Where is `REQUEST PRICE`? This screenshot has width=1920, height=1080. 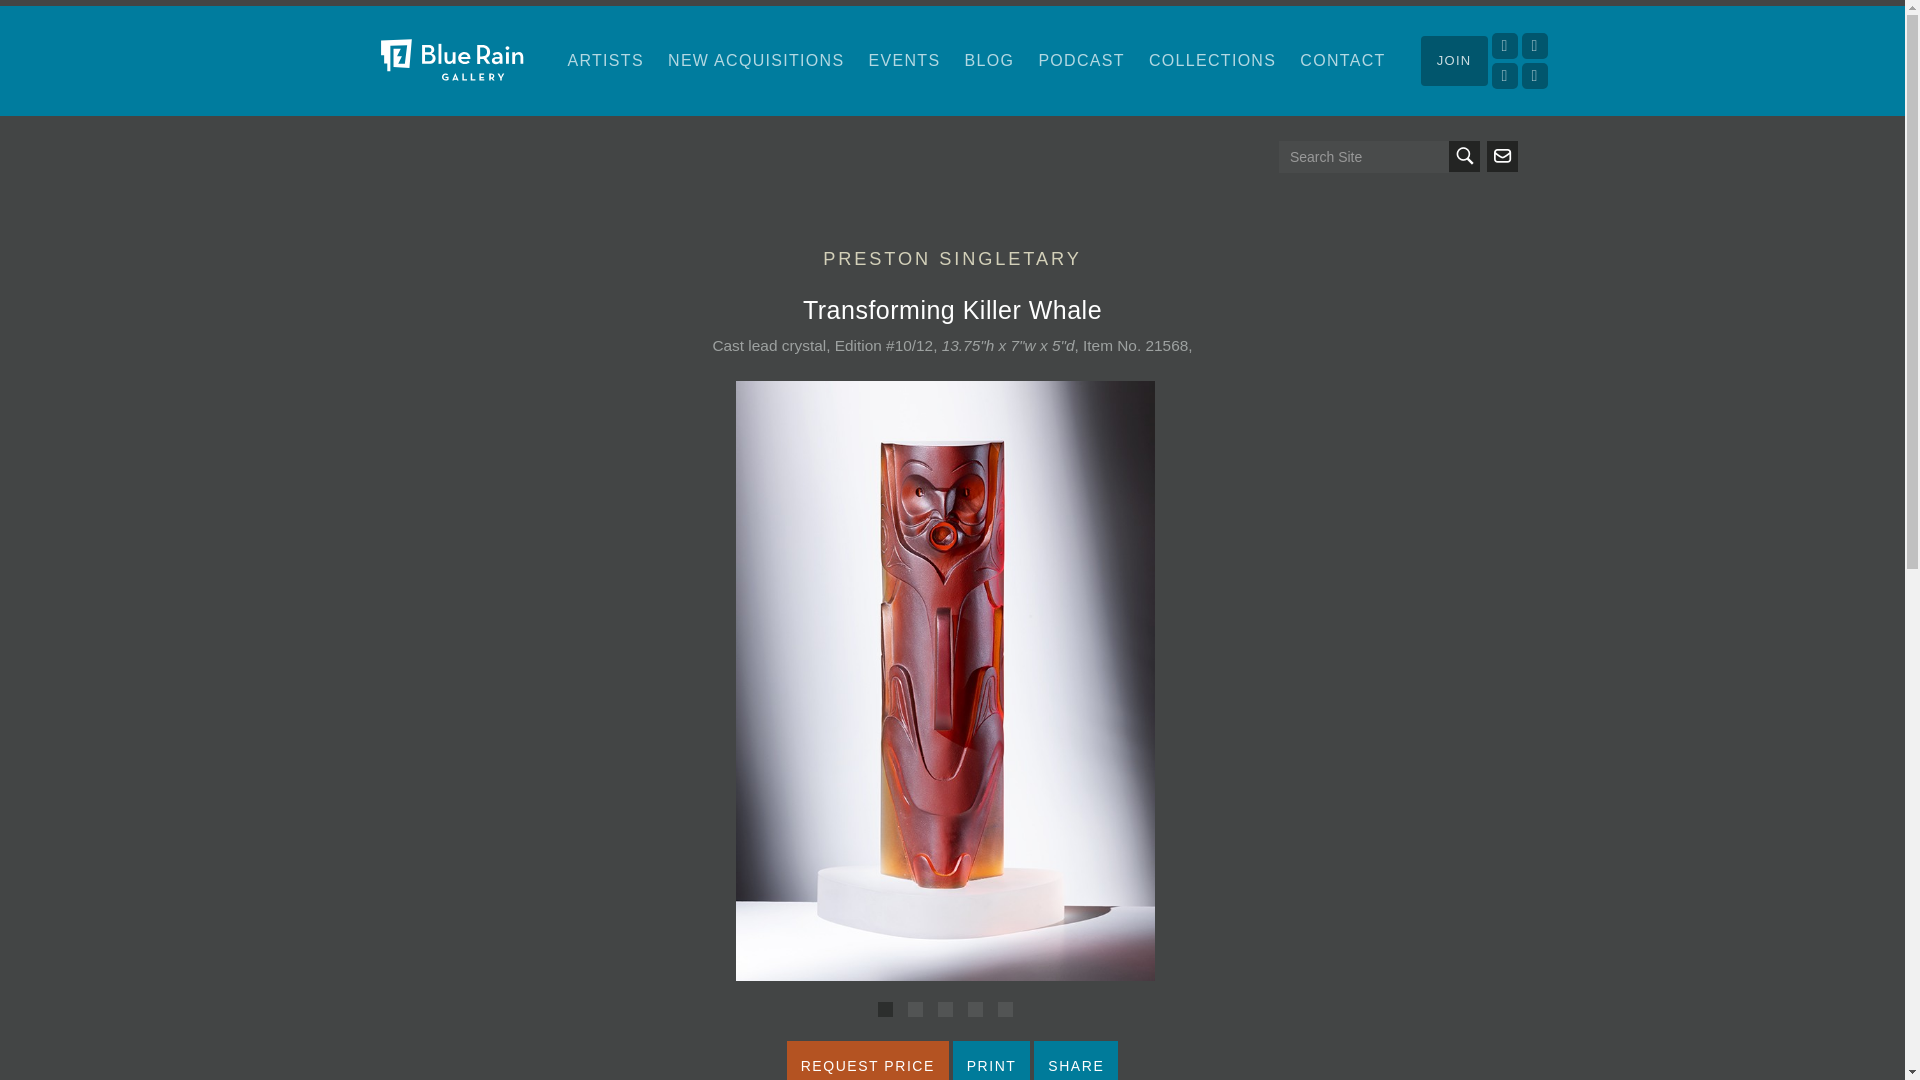
REQUEST PRICE is located at coordinates (868, 1060).